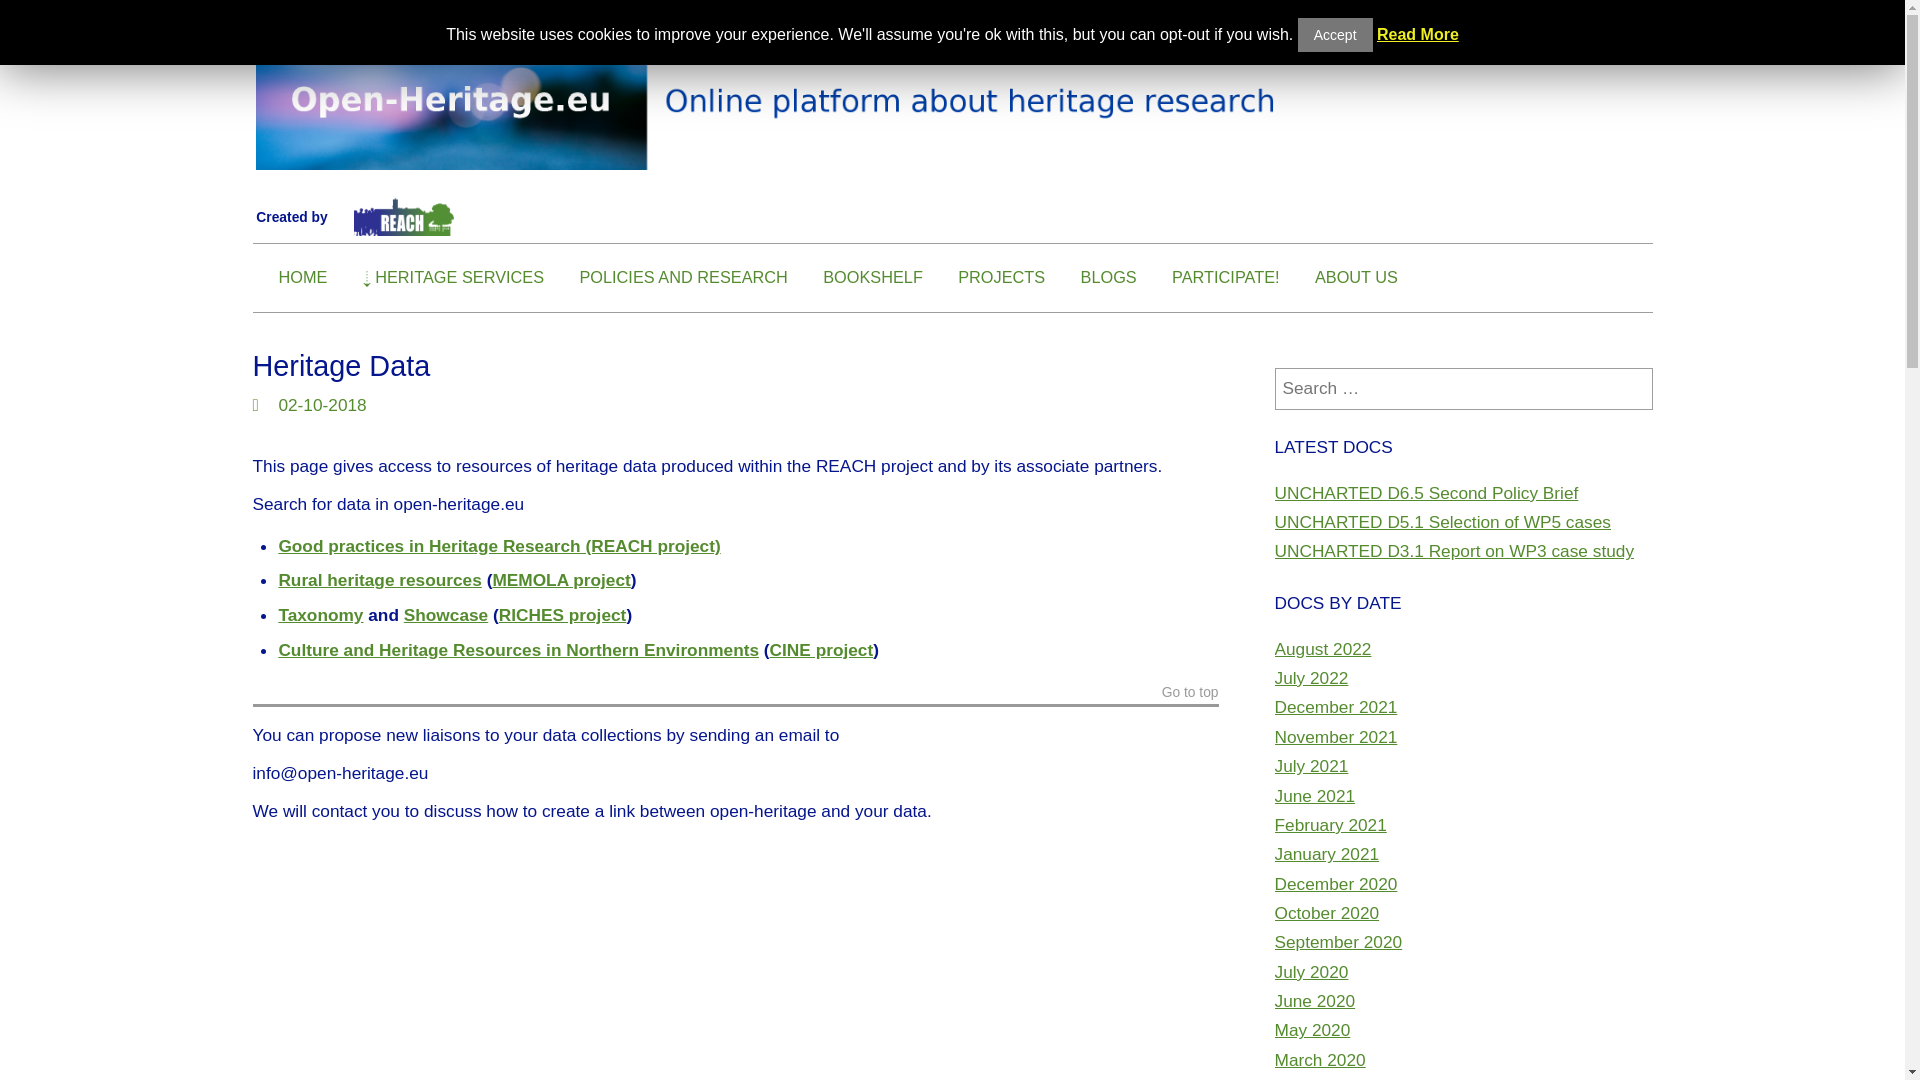 The image size is (1920, 1080). What do you see at coordinates (518, 650) in the screenshot?
I see `Culture and Heritage Resources in Northern Environments` at bounding box center [518, 650].